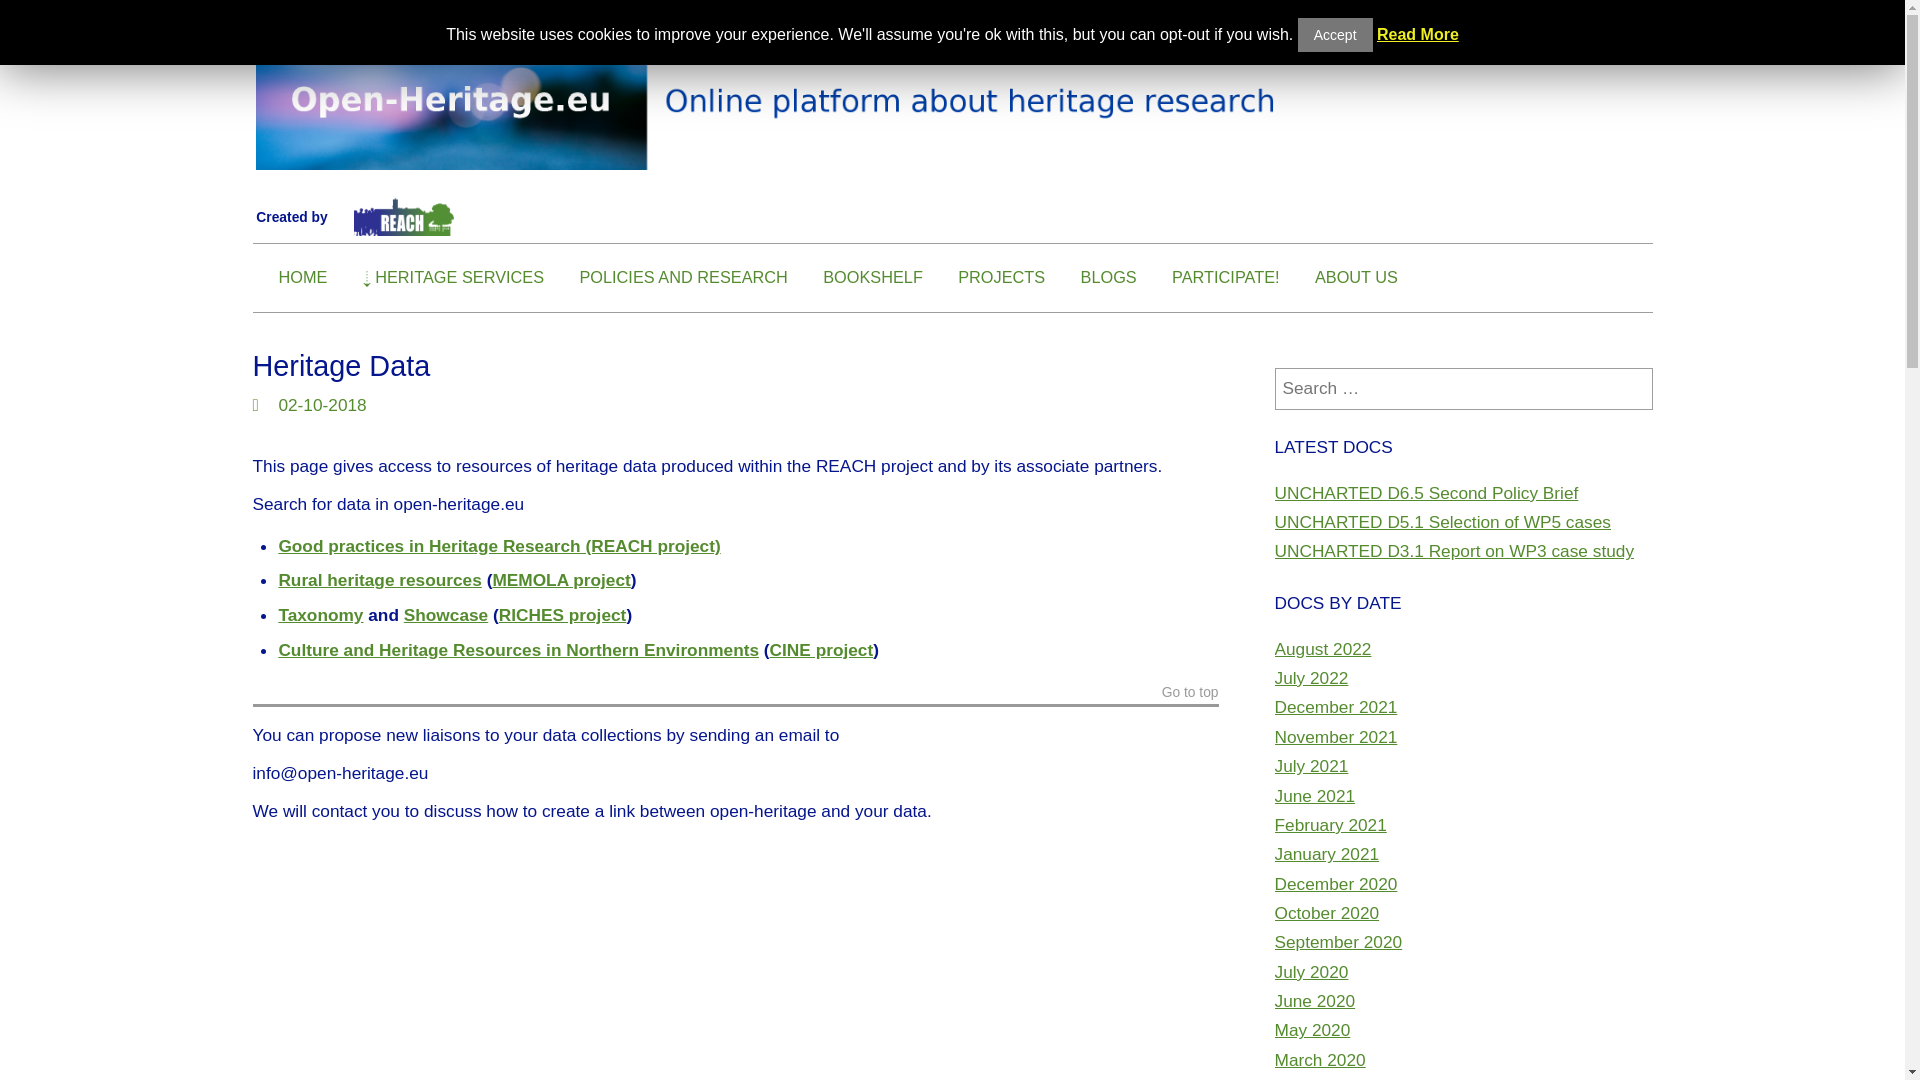 The image size is (1920, 1080). What do you see at coordinates (518, 650) in the screenshot?
I see `Culture and Heritage Resources in Northern Environments` at bounding box center [518, 650].